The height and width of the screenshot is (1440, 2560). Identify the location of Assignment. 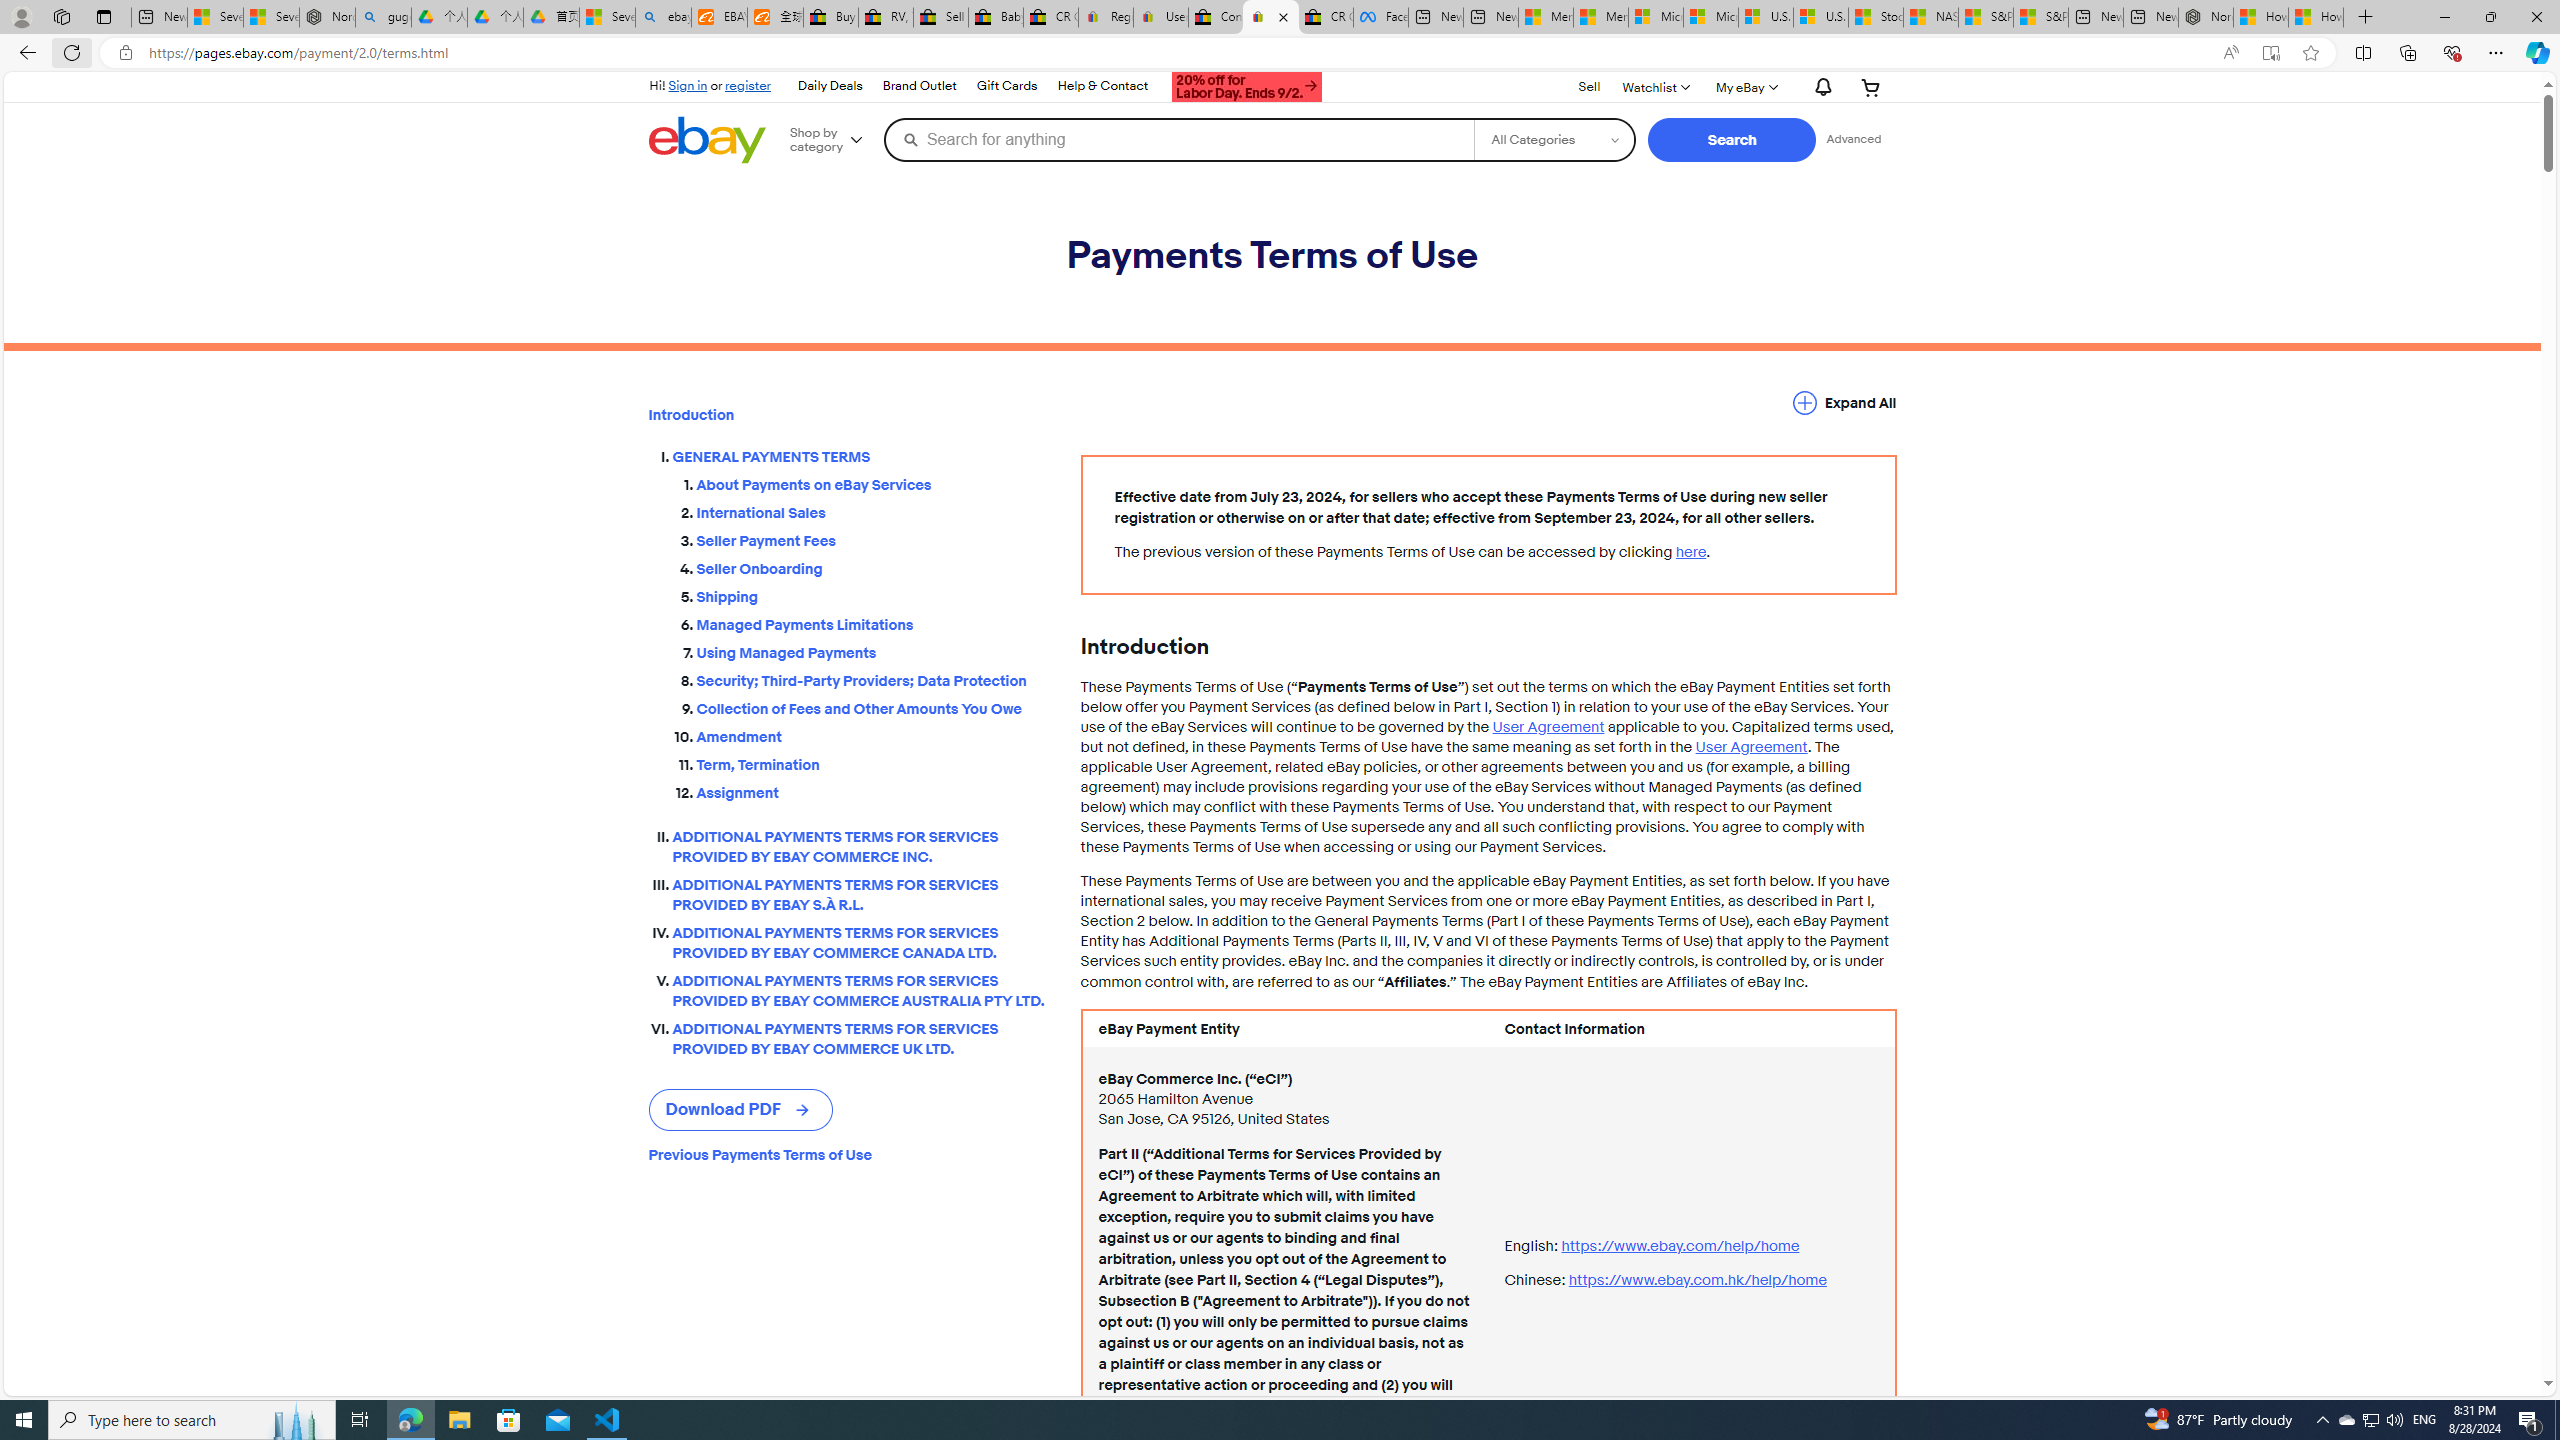
(872, 788).